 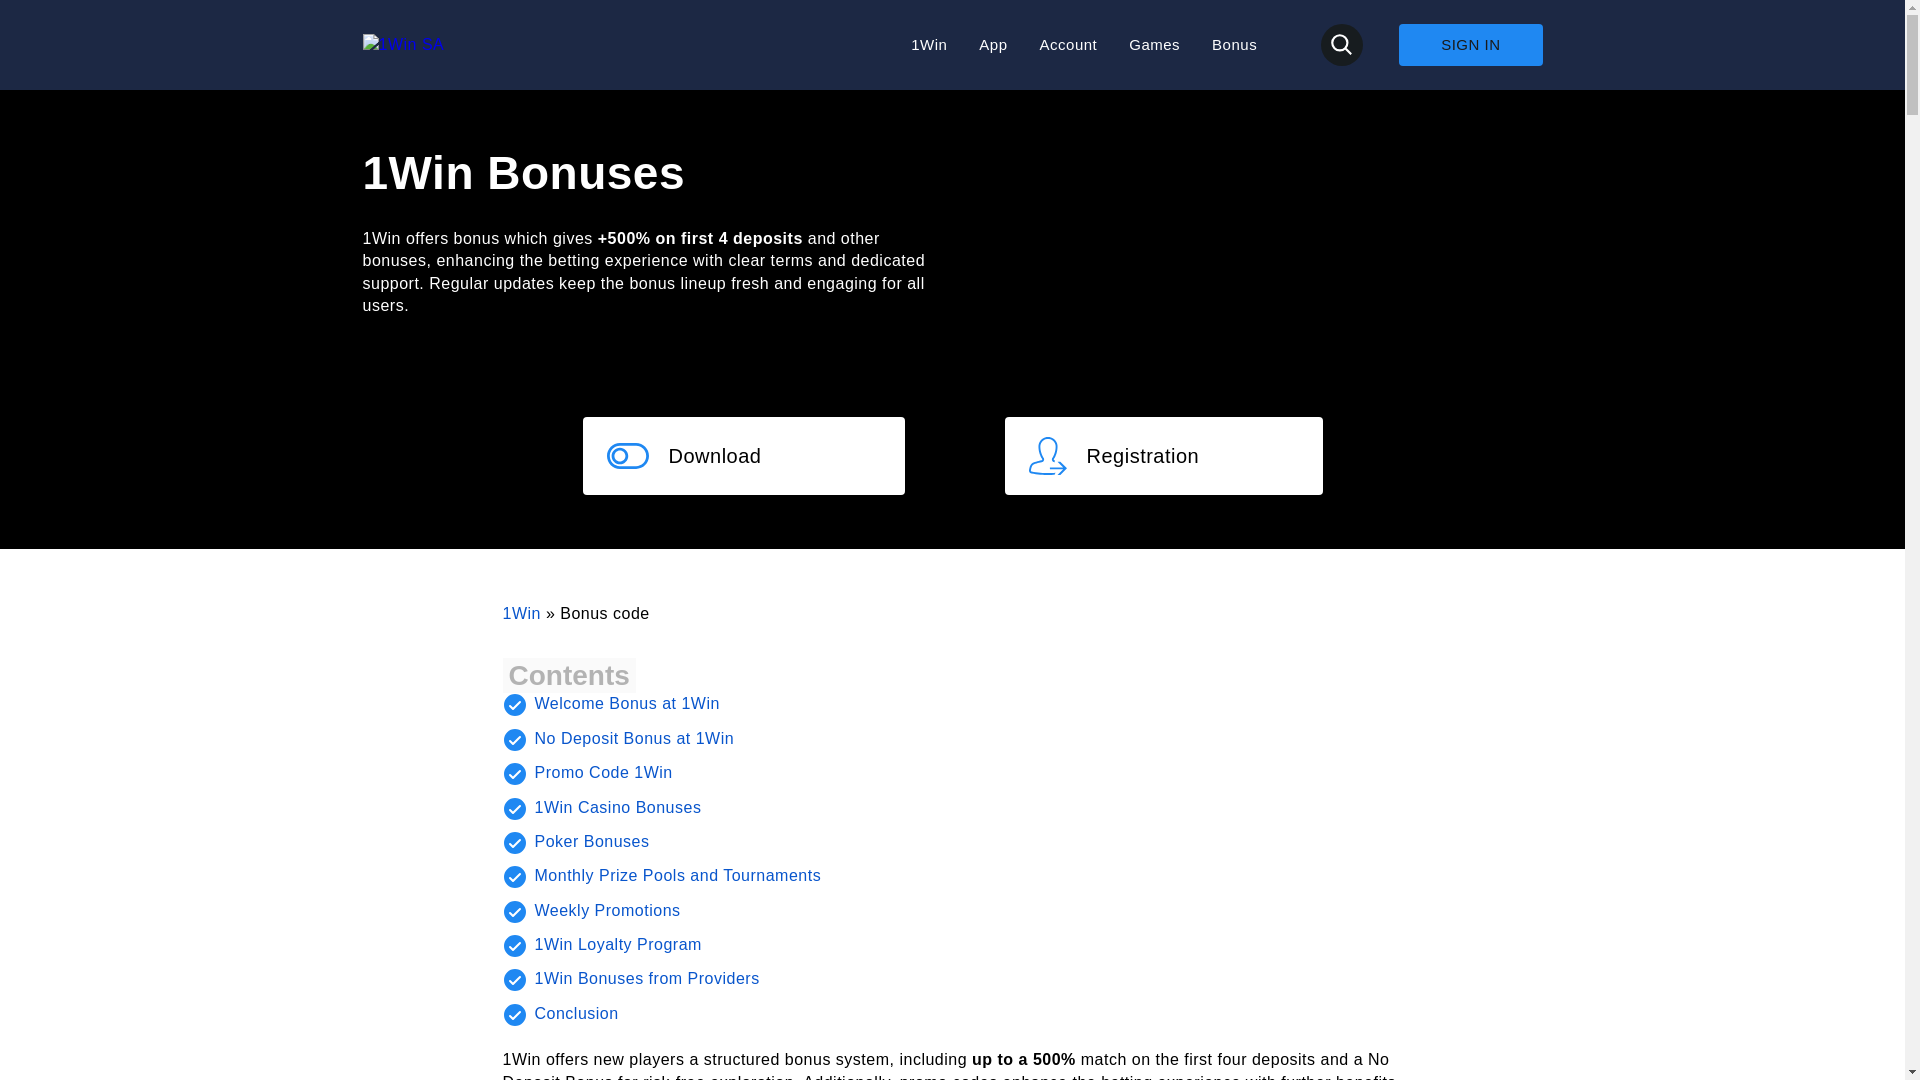 What do you see at coordinates (568, 676) in the screenshot?
I see `Contents` at bounding box center [568, 676].